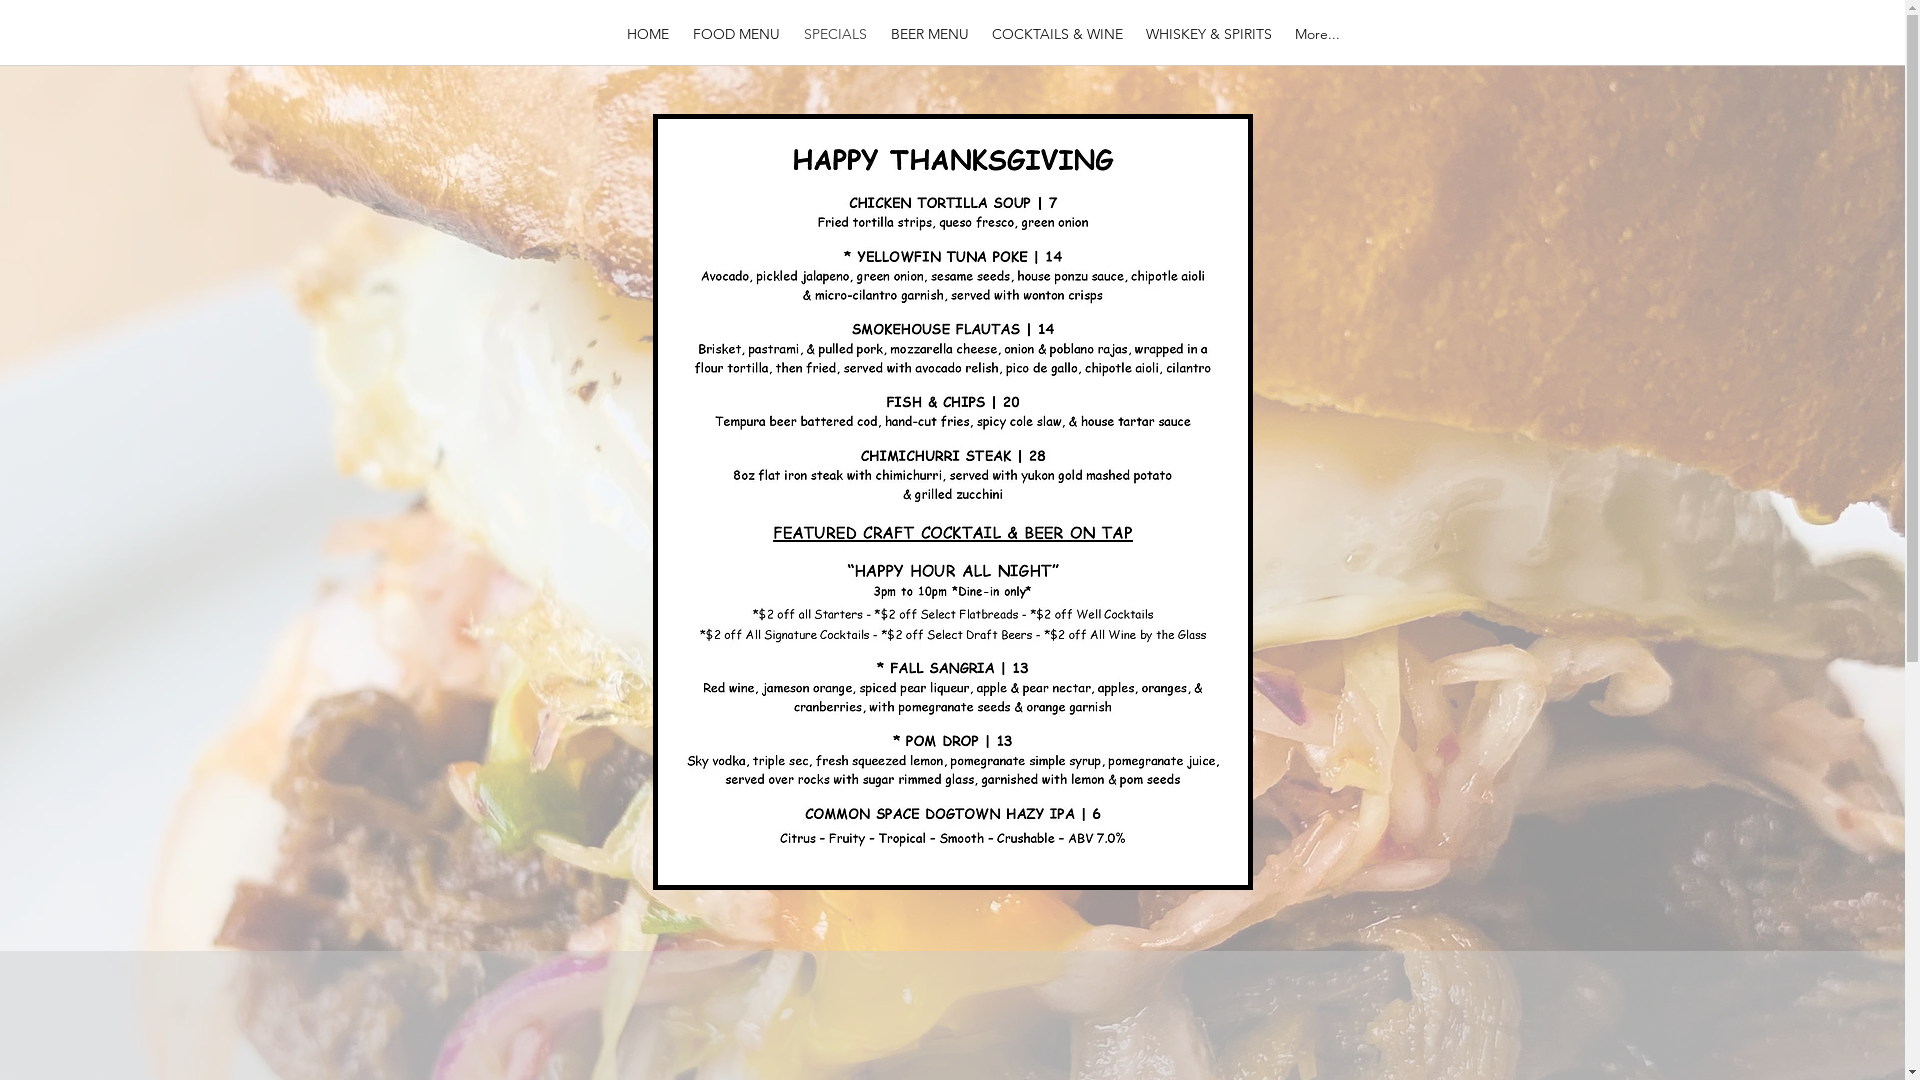 This screenshot has width=1920, height=1080. I want to click on HOME, so click(647, 34).